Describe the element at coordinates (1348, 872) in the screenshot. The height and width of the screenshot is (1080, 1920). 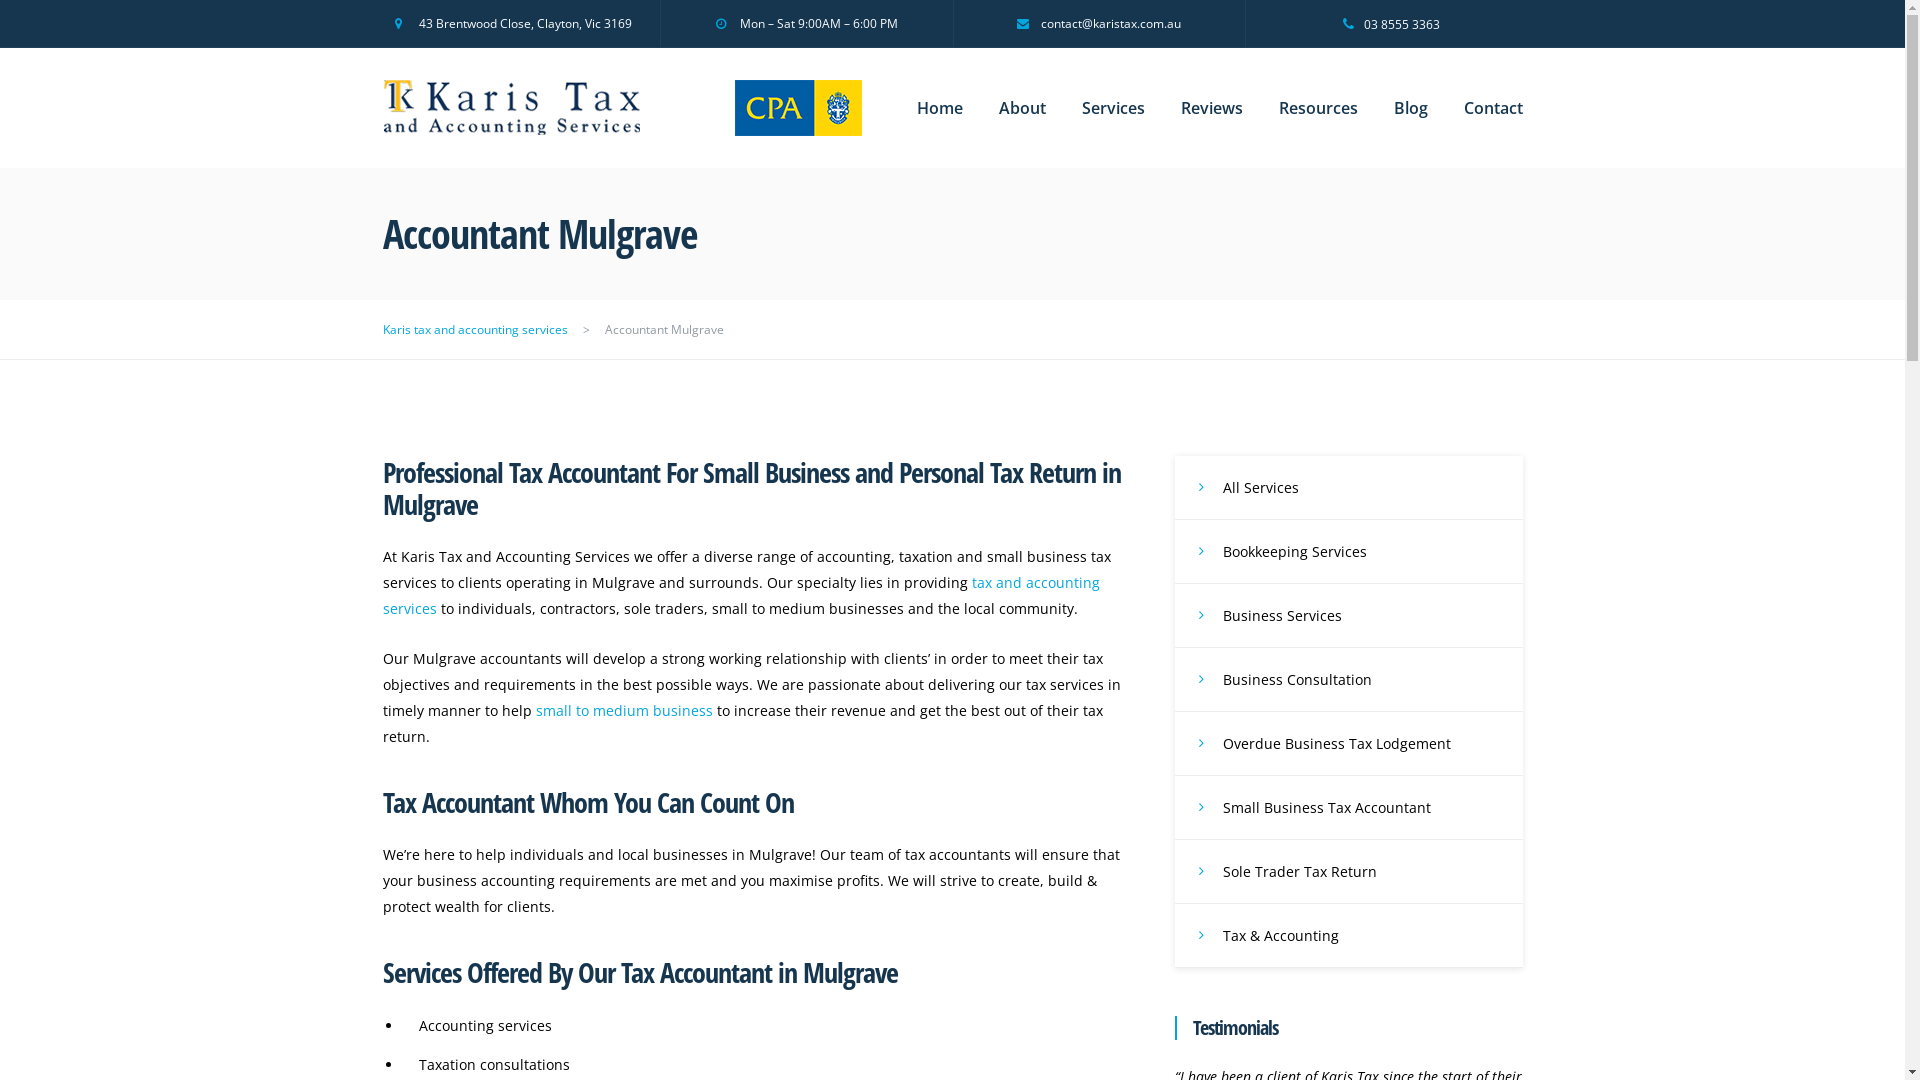
I see `Sole Trader Tax Return` at that location.